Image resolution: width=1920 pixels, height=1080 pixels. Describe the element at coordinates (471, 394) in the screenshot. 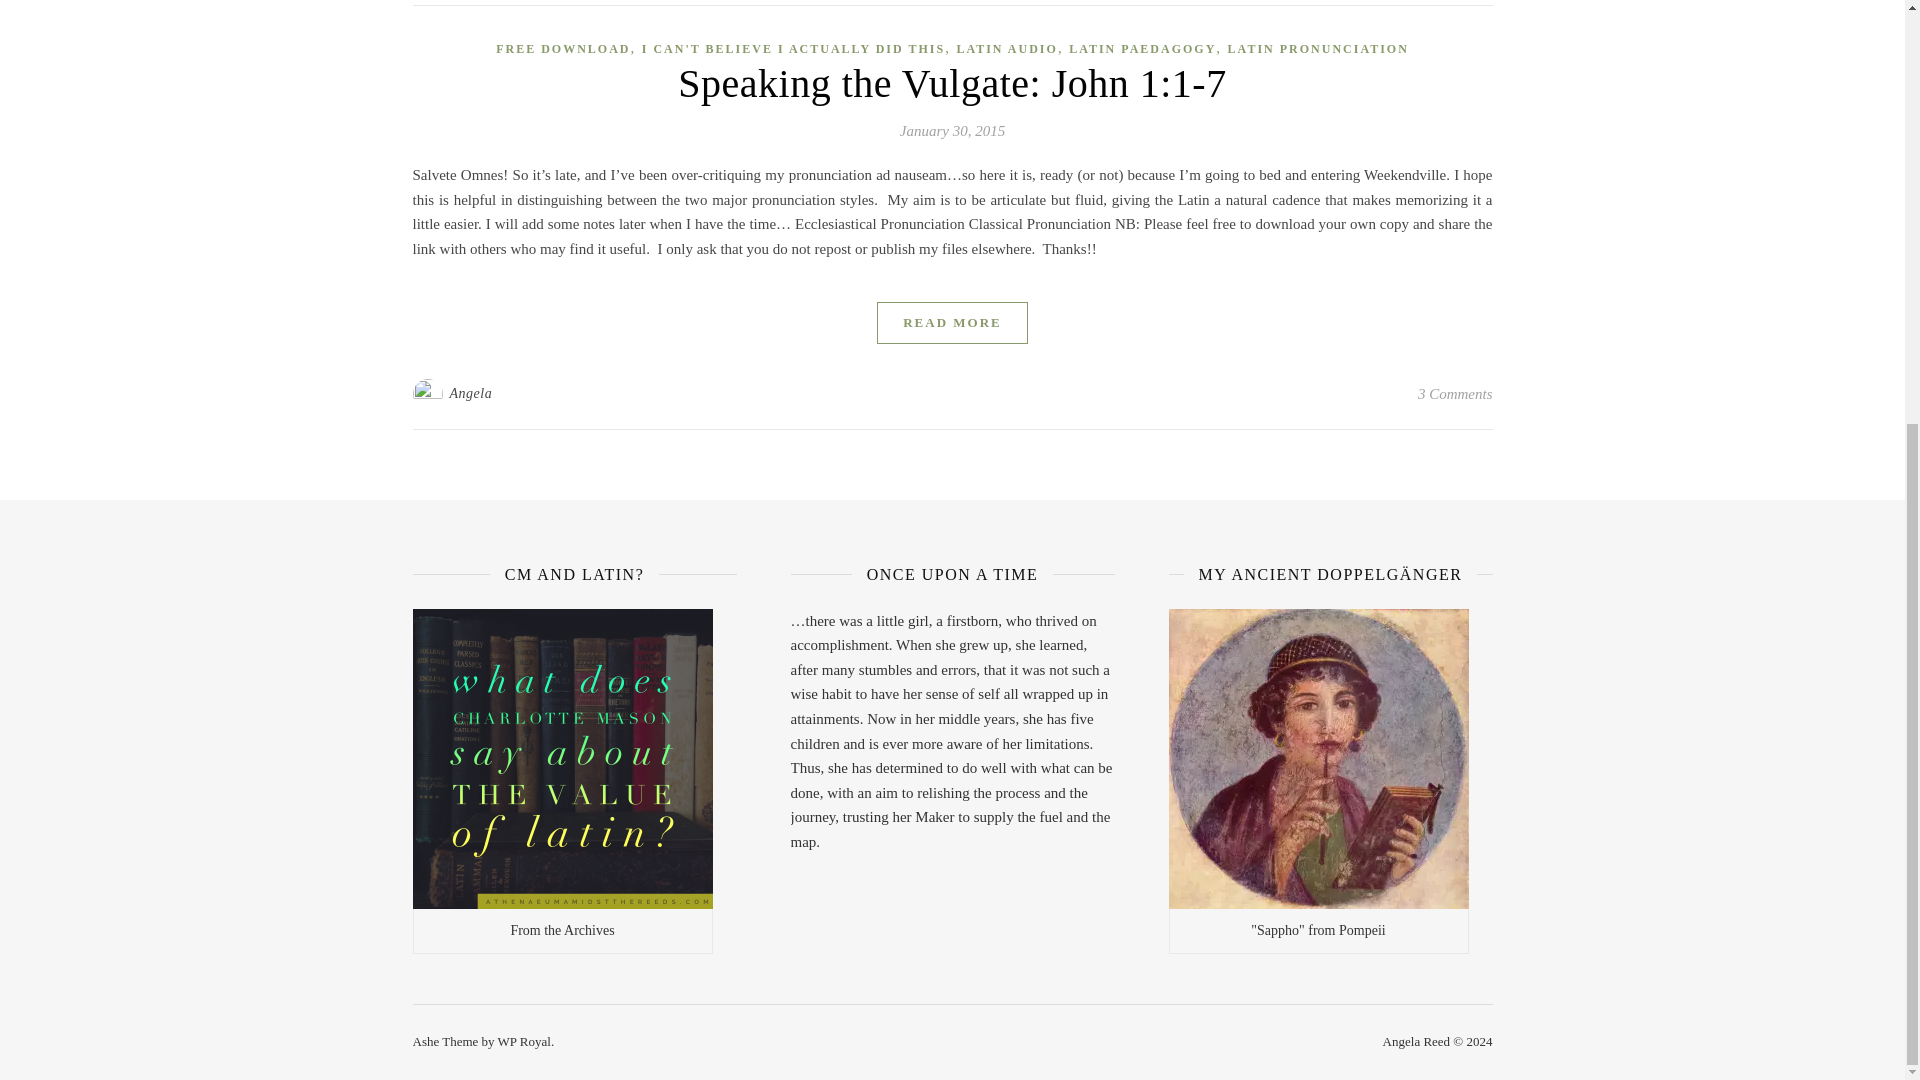

I see `Posts by Angela` at that location.